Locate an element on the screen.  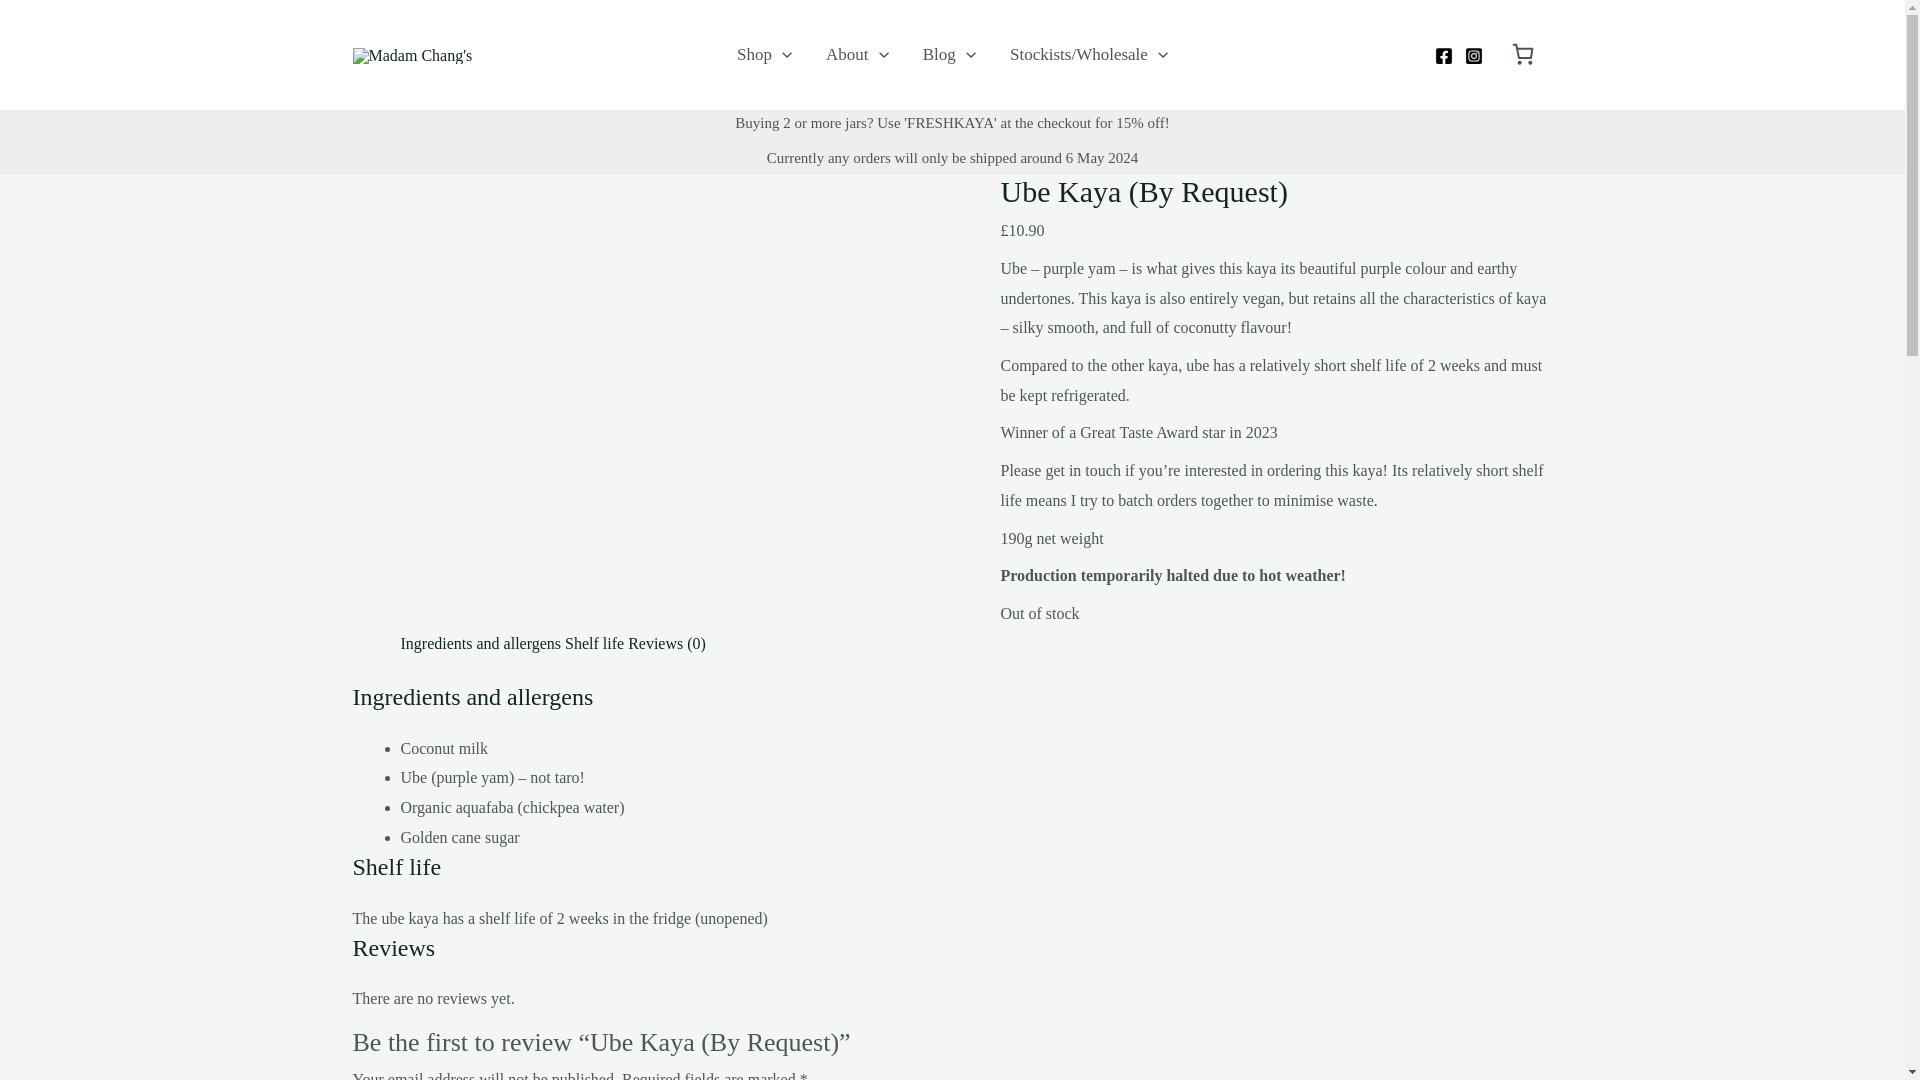
Ingredients and allergens is located at coordinates (480, 644).